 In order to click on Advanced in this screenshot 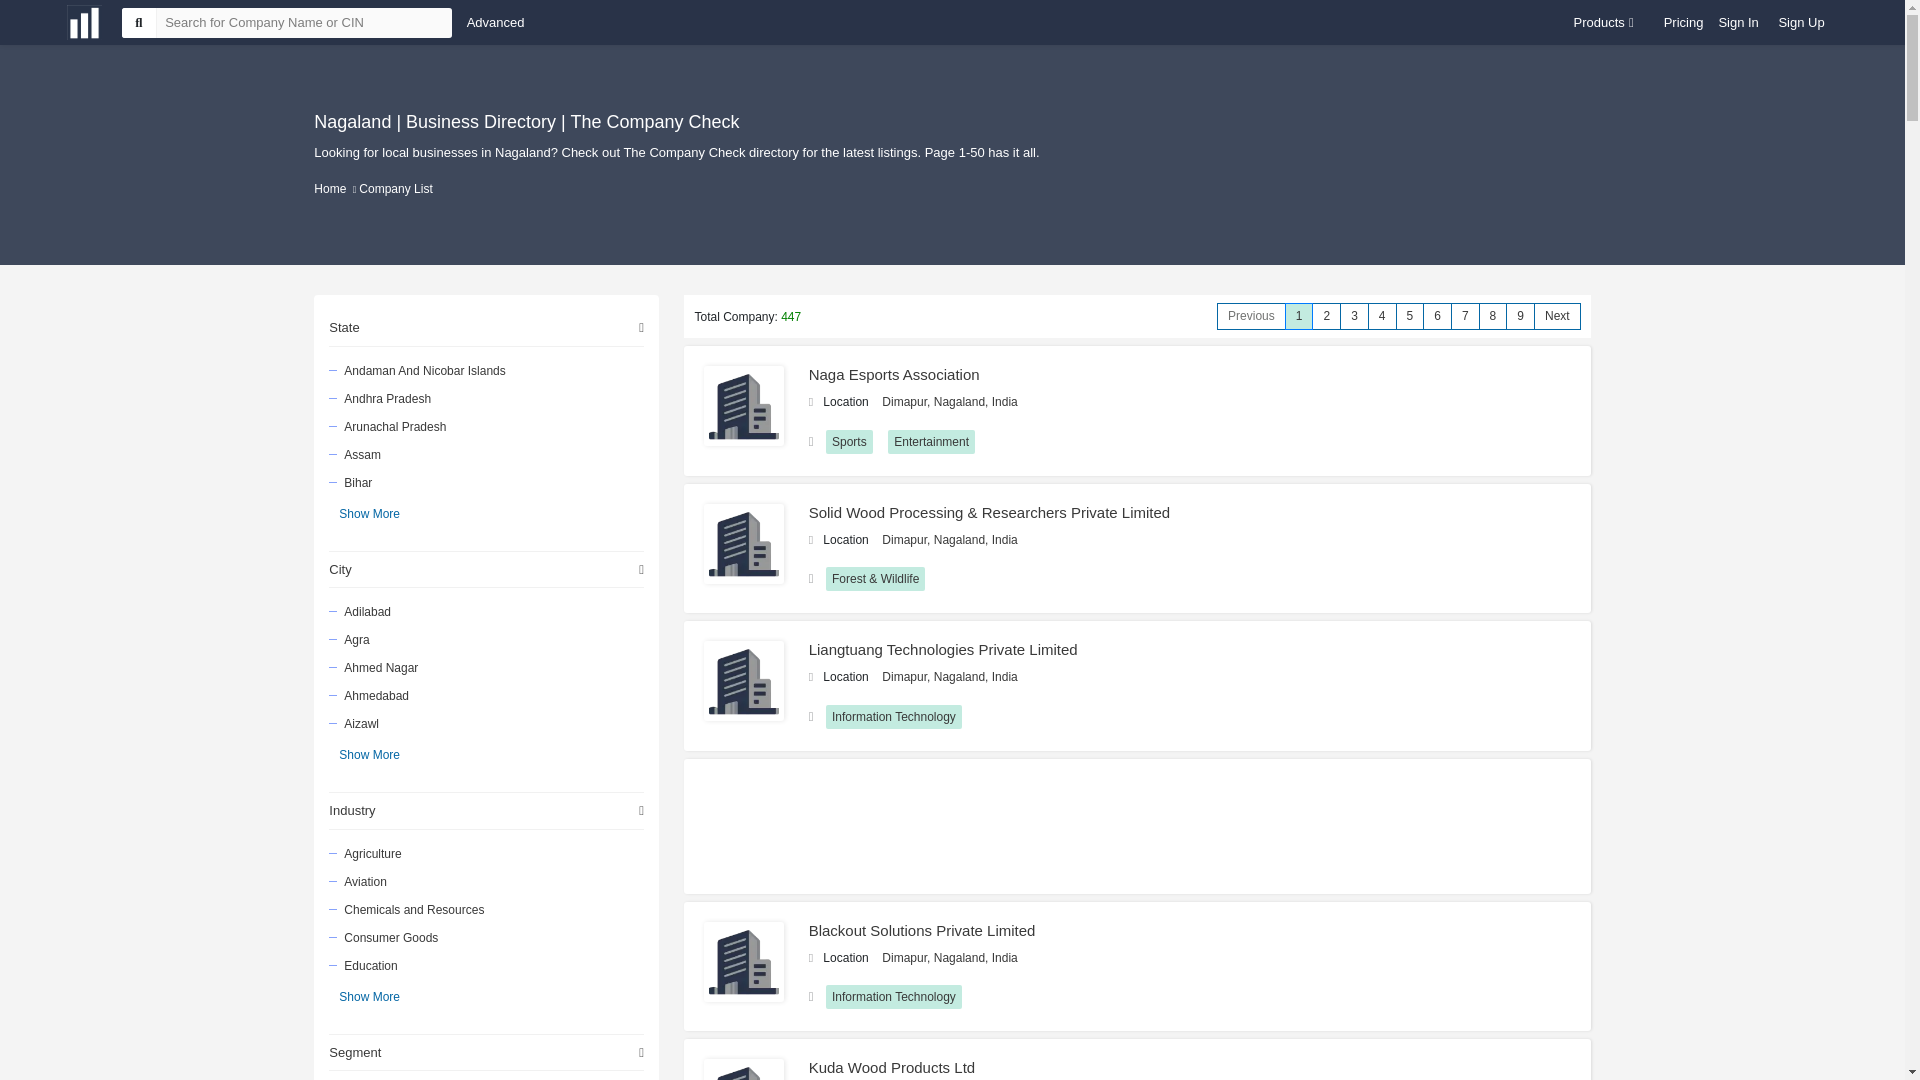, I will do `click(495, 22)`.